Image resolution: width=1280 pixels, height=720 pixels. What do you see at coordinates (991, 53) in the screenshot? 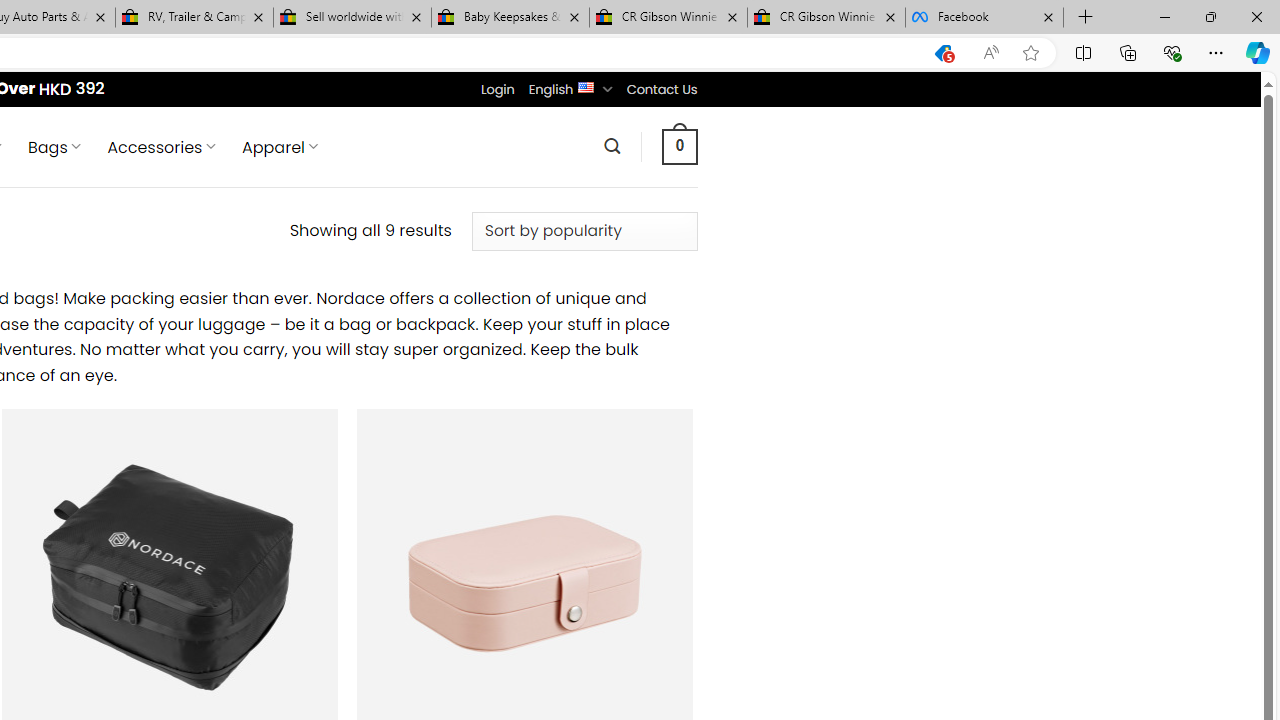
I see `Read aloud this page (Ctrl+Shift+U)` at bounding box center [991, 53].